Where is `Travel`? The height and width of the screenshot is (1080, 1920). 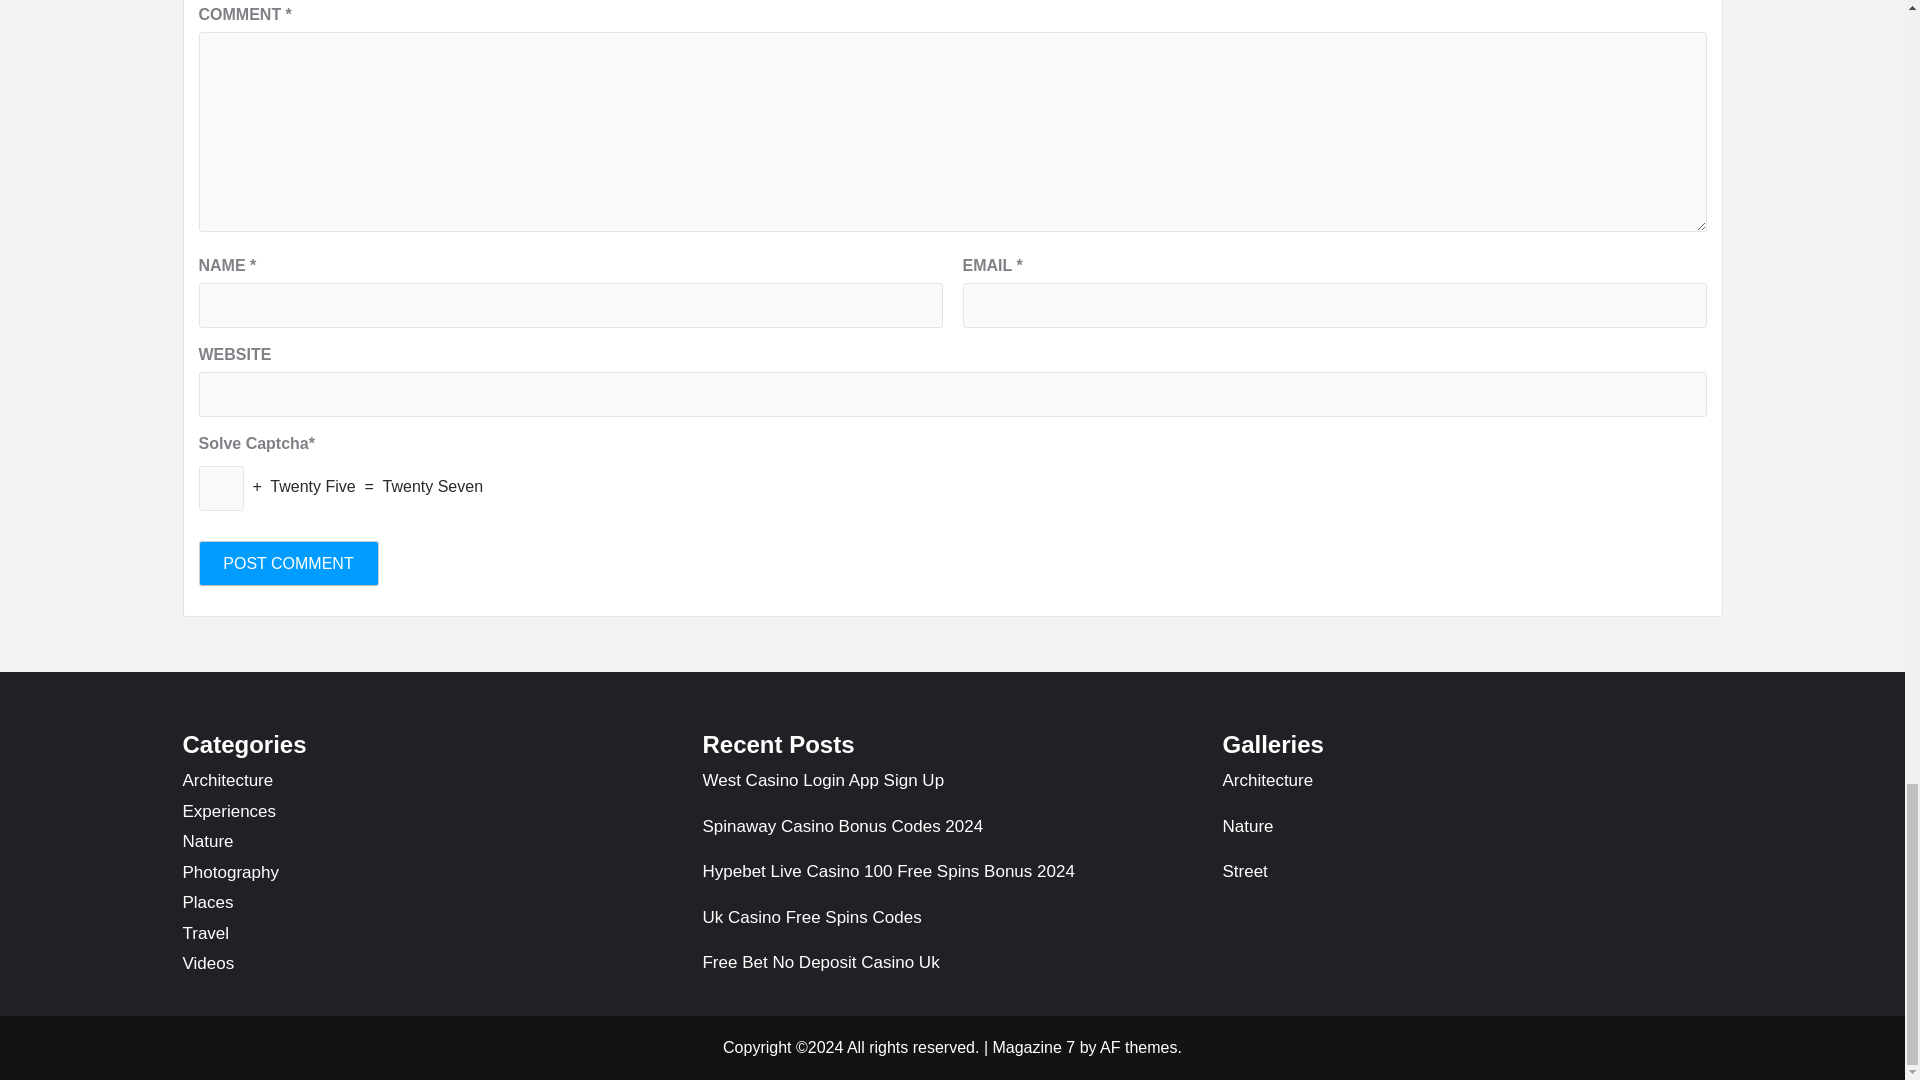
Travel is located at coordinates (205, 933).